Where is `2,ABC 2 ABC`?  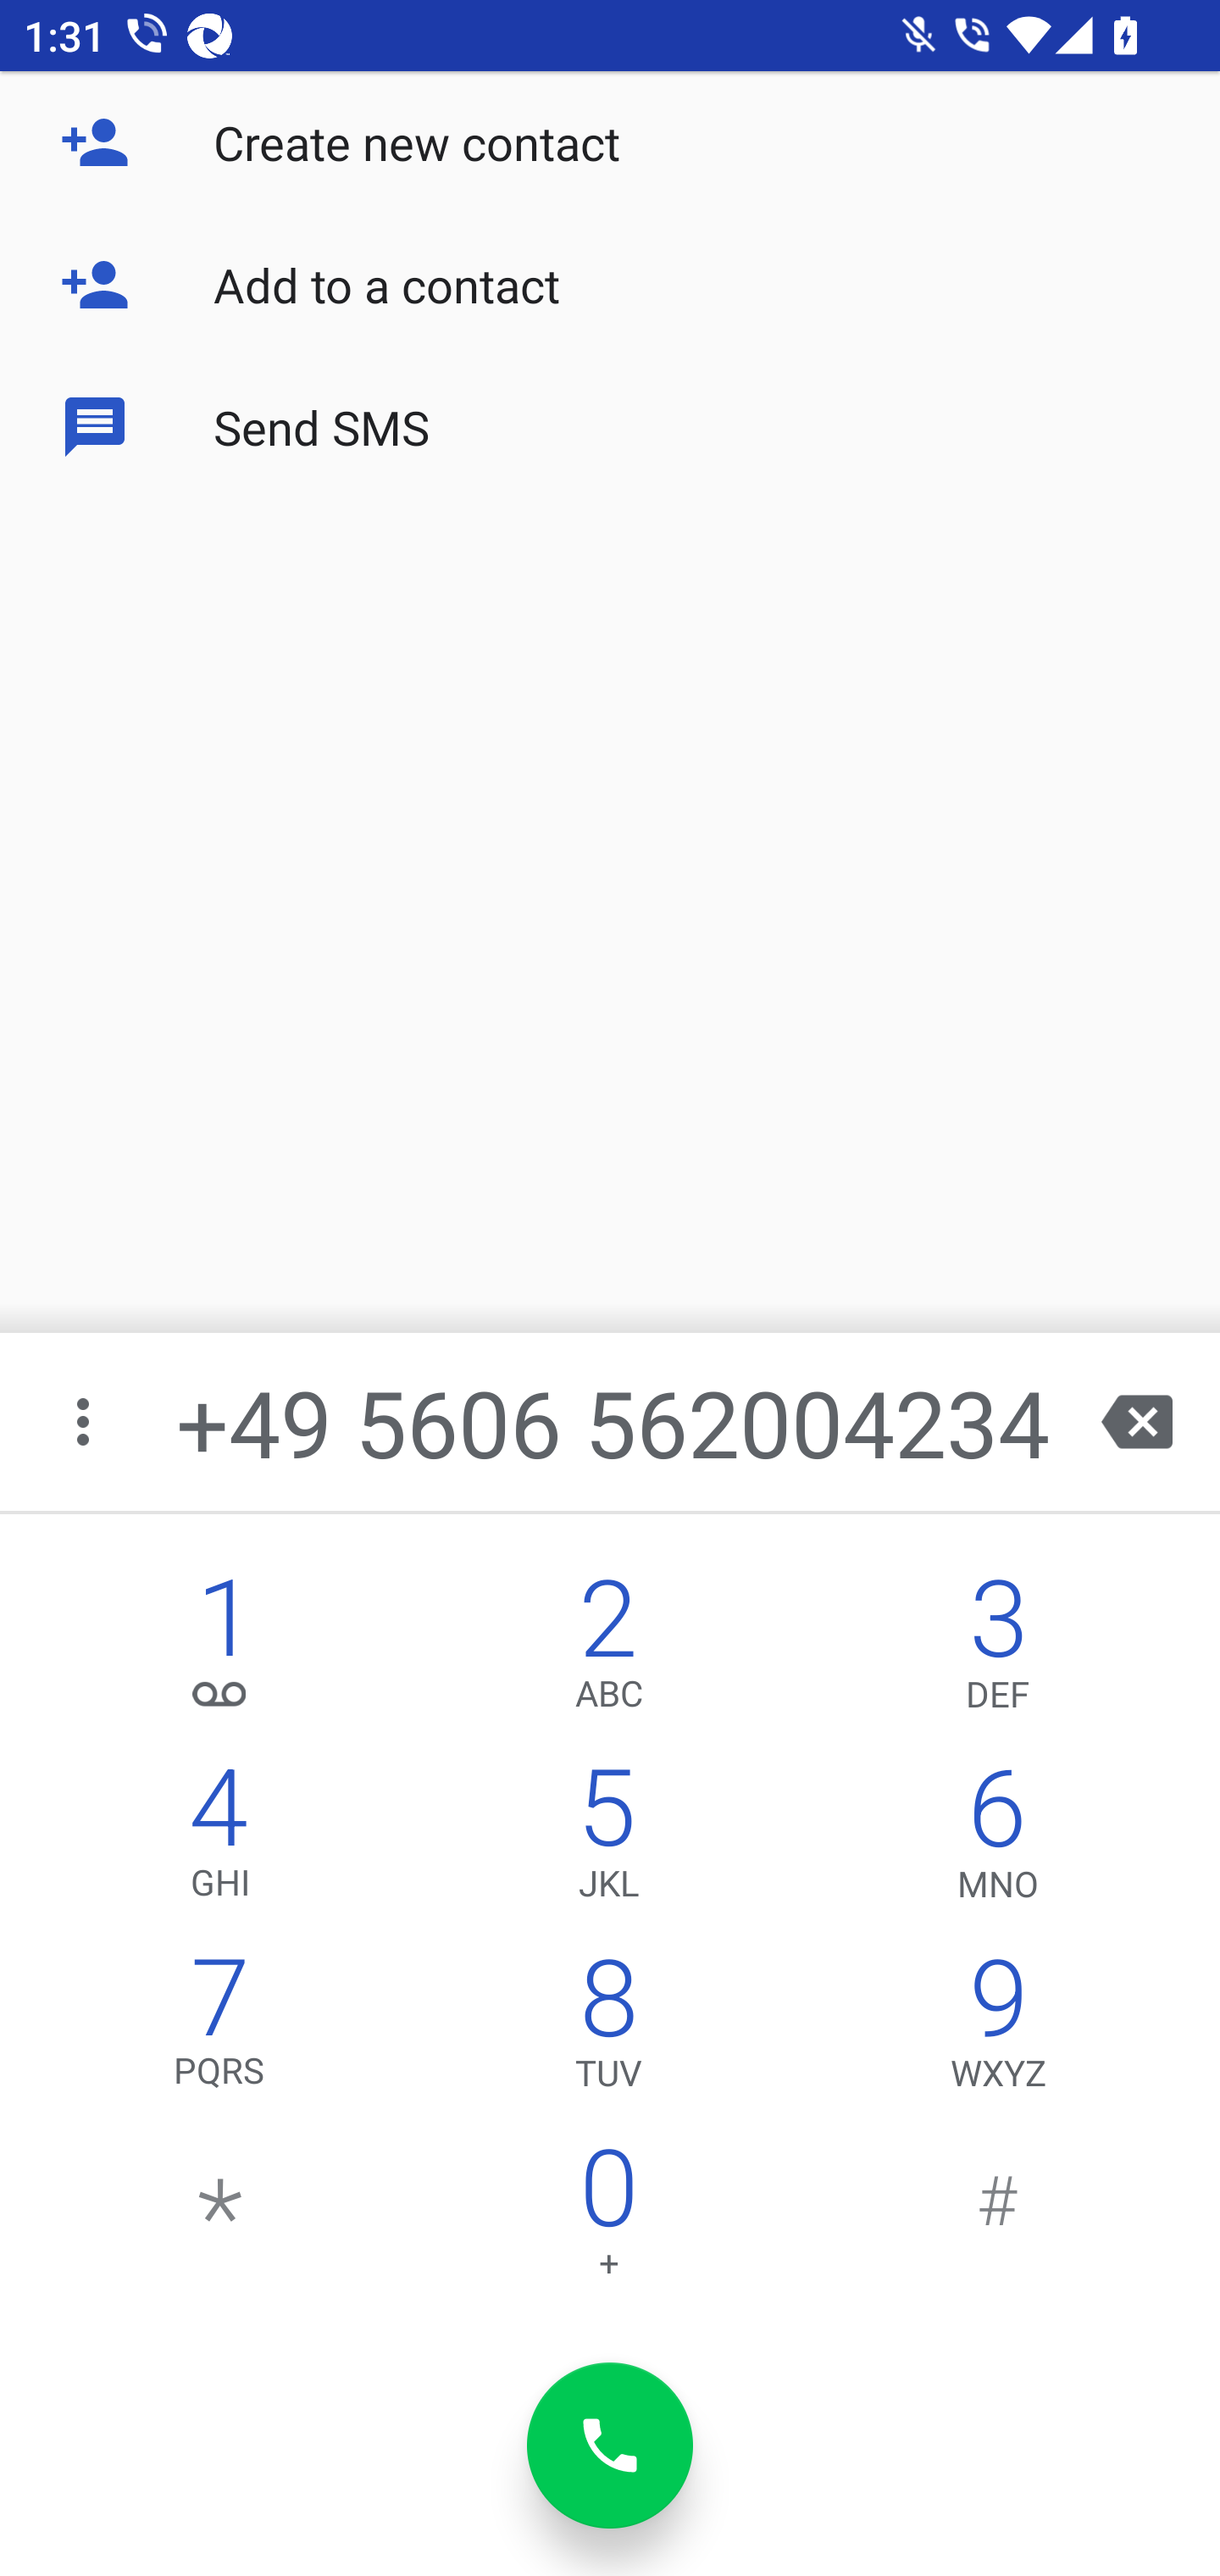 2,ABC 2 ABC is located at coordinates (608, 1651).